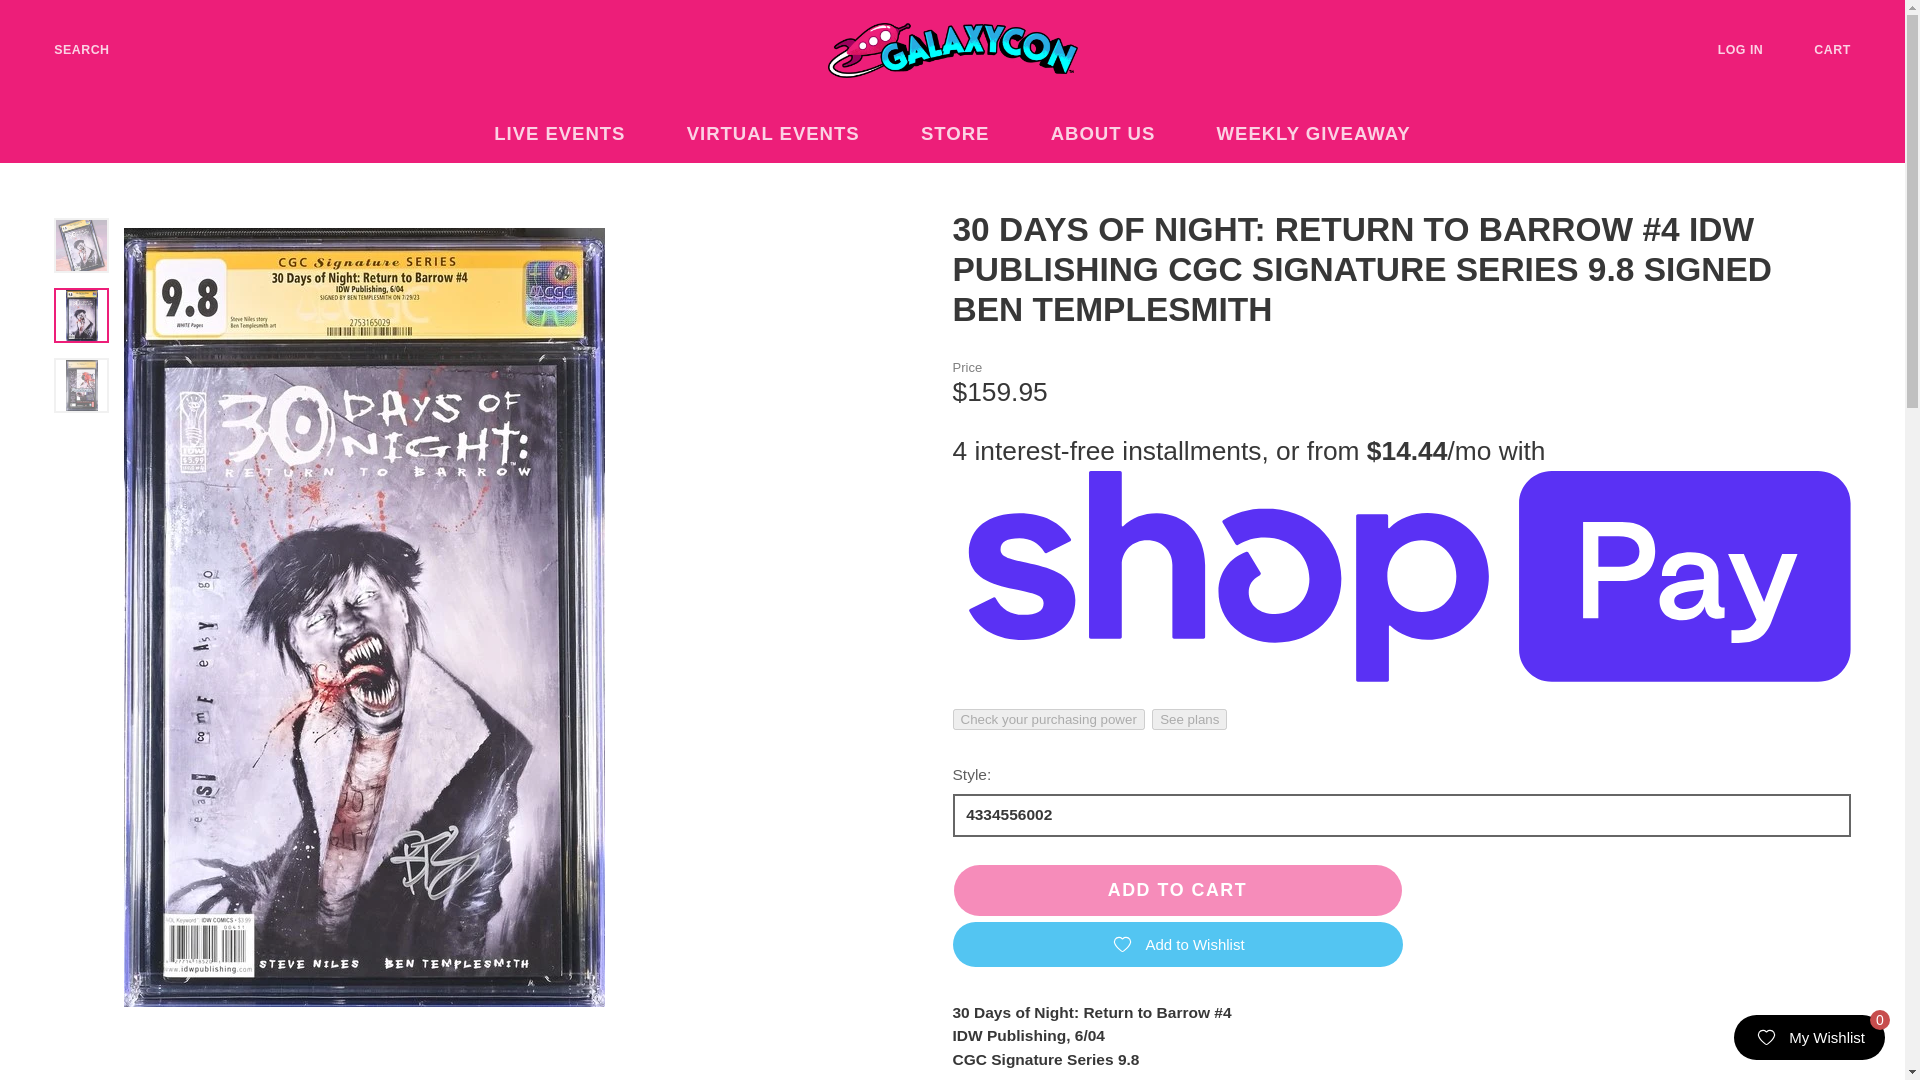  I want to click on VIRTUAL EVENTS, so click(785, 134).